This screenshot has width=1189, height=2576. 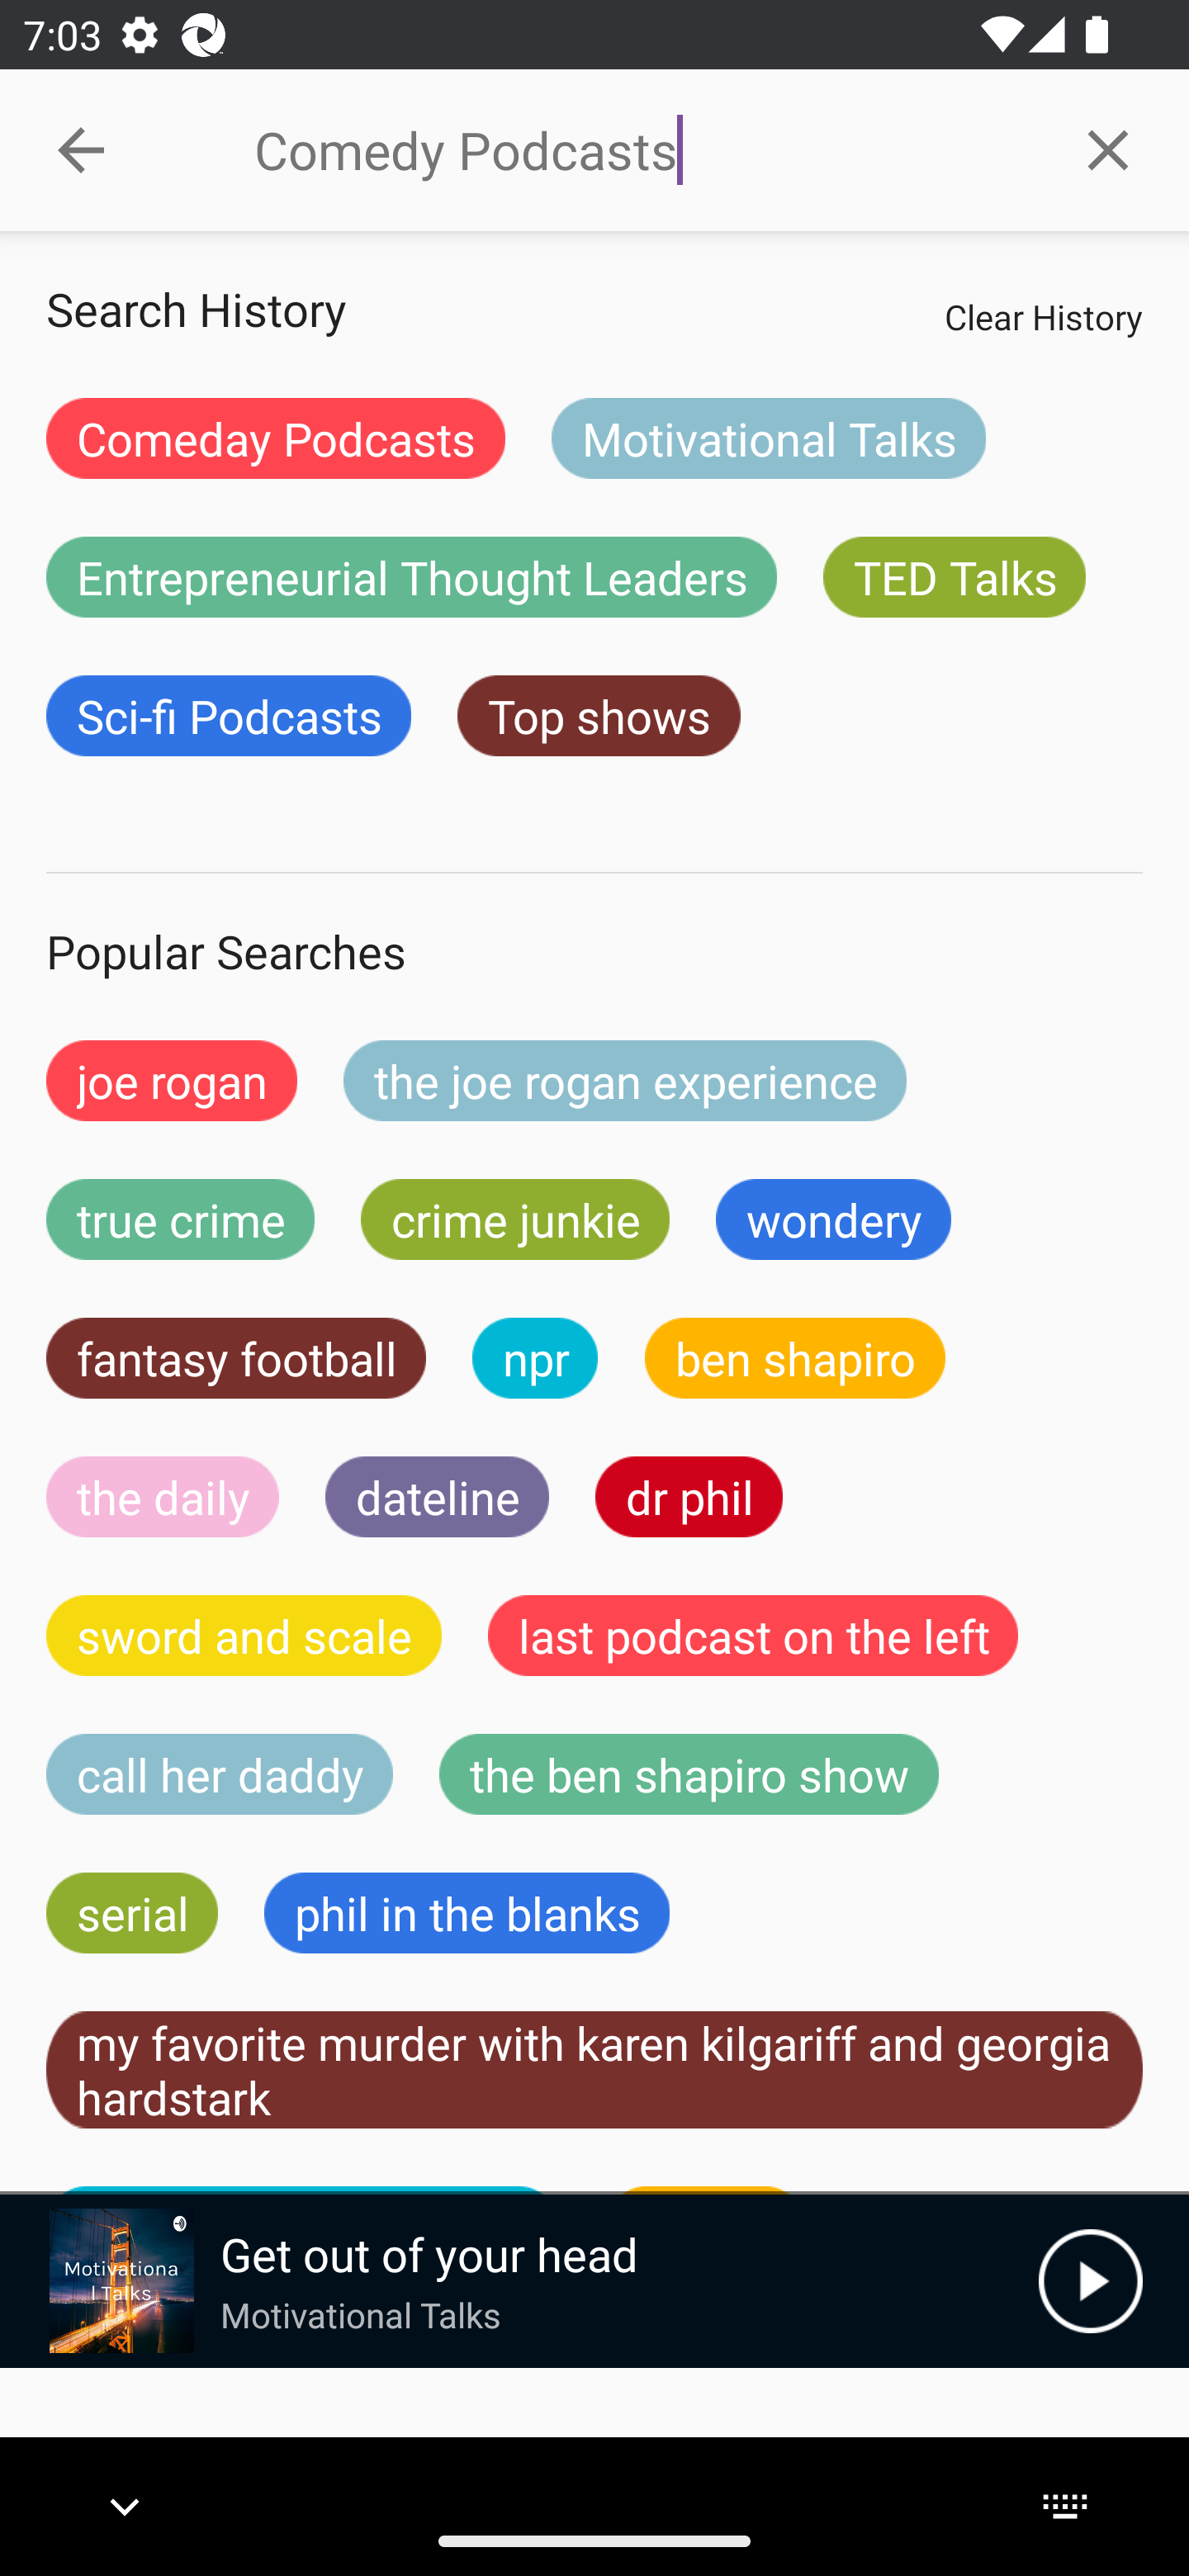 What do you see at coordinates (229, 716) in the screenshot?
I see `Sci-fi Podcasts` at bounding box center [229, 716].